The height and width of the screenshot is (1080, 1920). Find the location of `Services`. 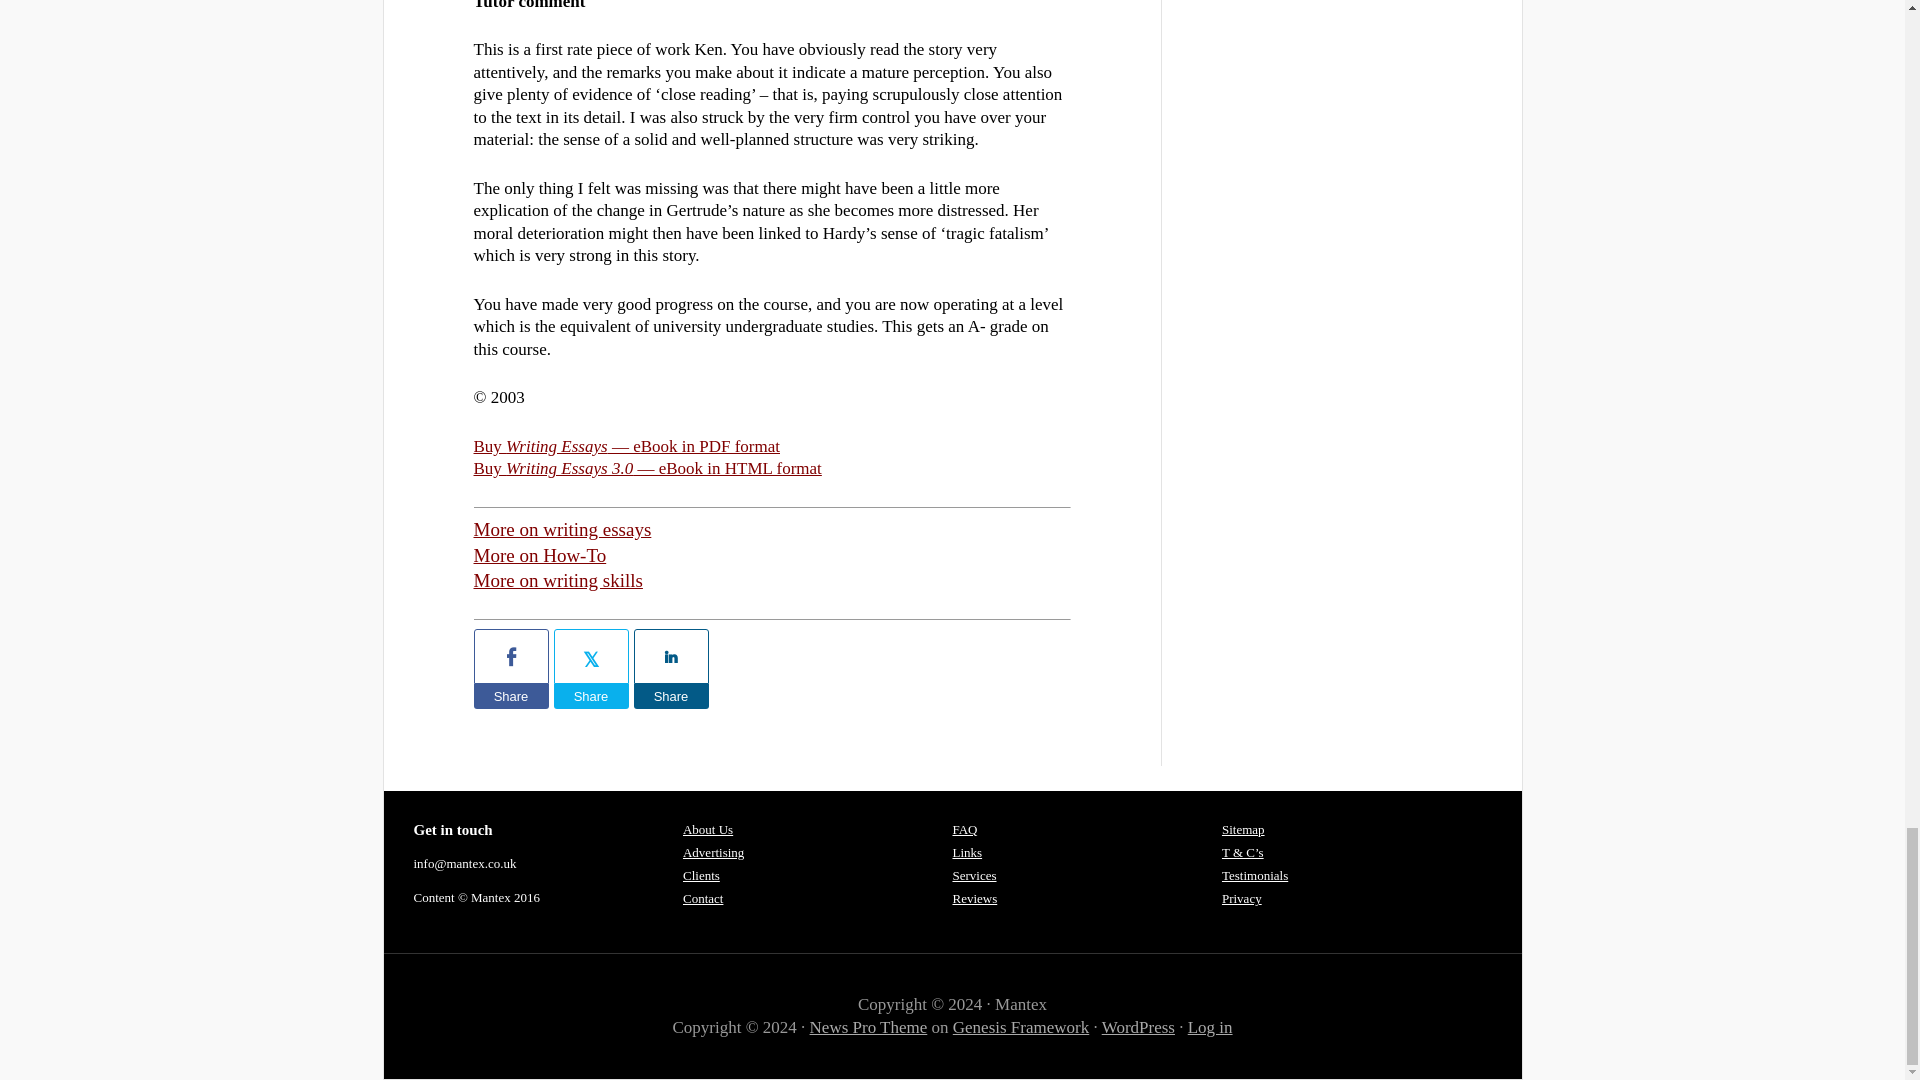

Services is located at coordinates (974, 876).